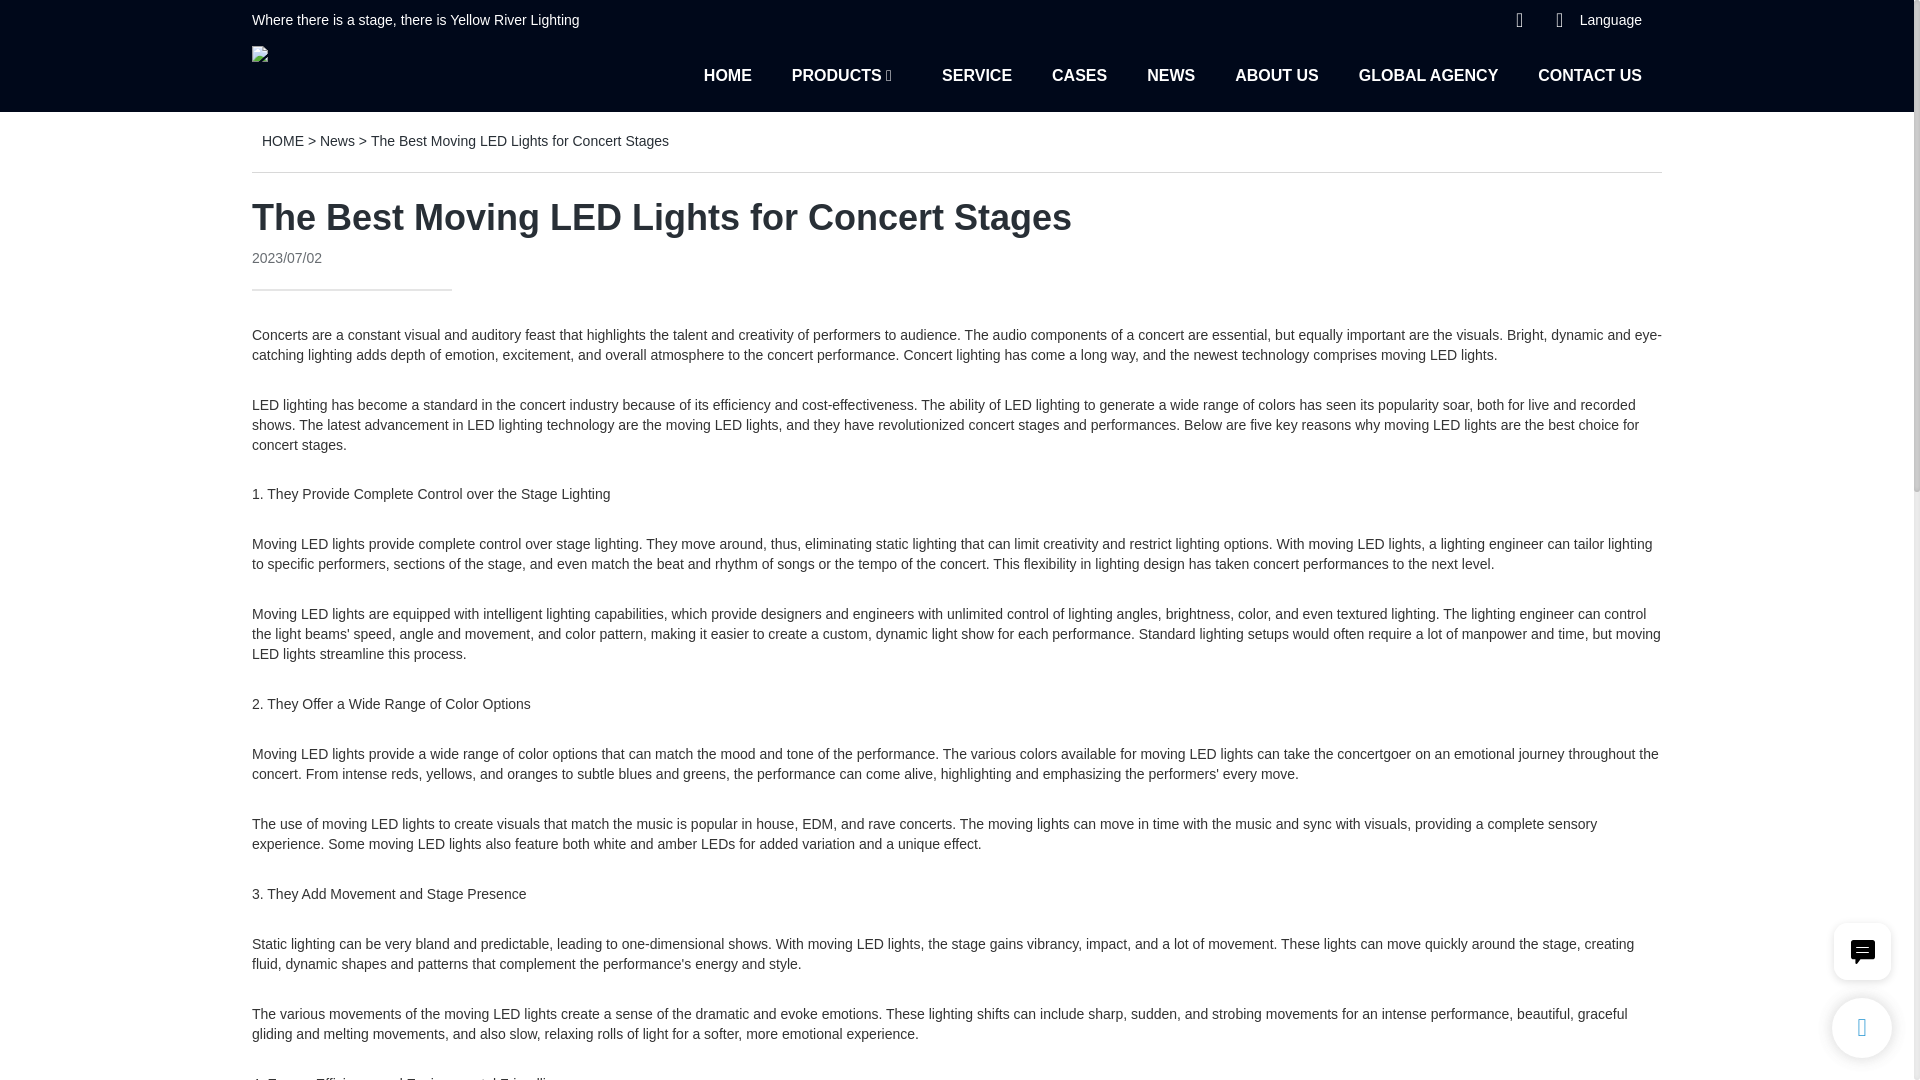  What do you see at coordinates (1429, 74) in the screenshot?
I see `GLOBAL AGENCY` at bounding box center [1429, 74].